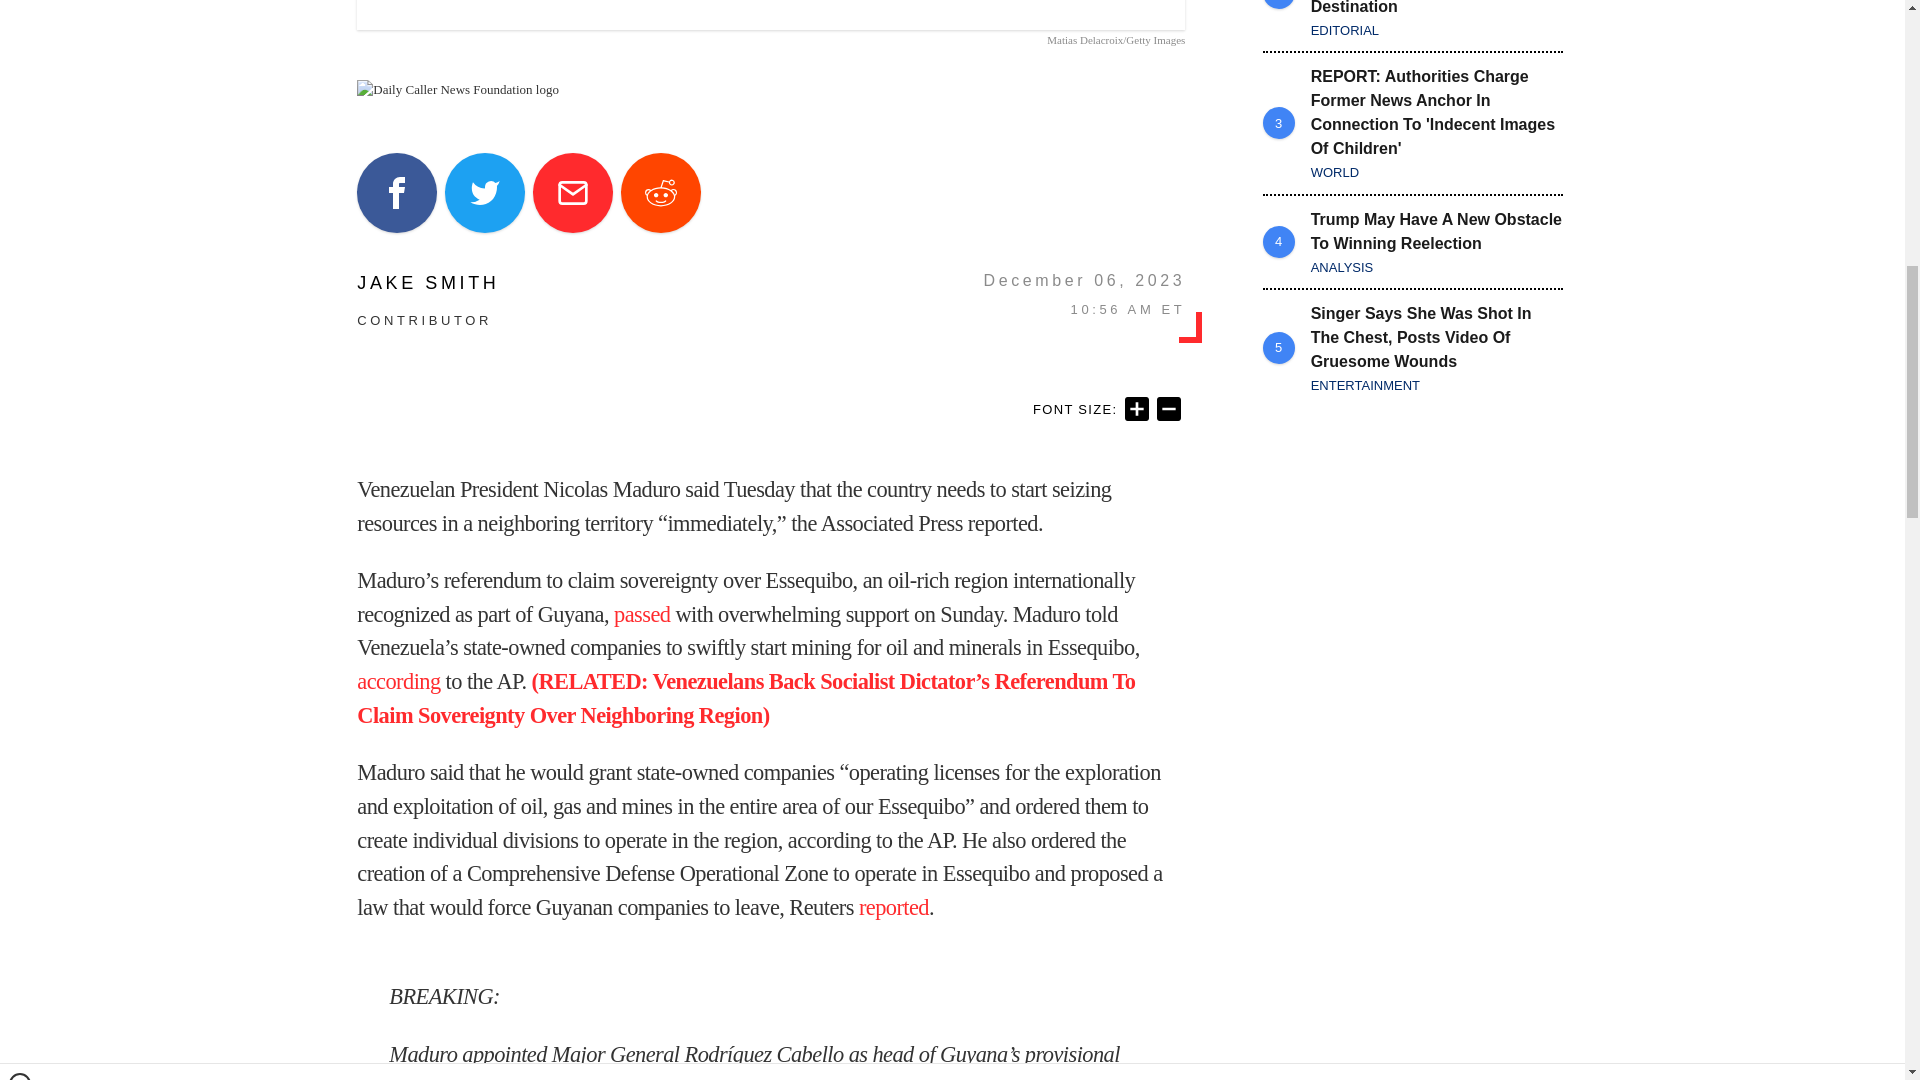 The height and width of the screenshot is (1080, 1920). Describe the element at coordinates (20, 8) in the screenshot. I see `Close window` at that location.